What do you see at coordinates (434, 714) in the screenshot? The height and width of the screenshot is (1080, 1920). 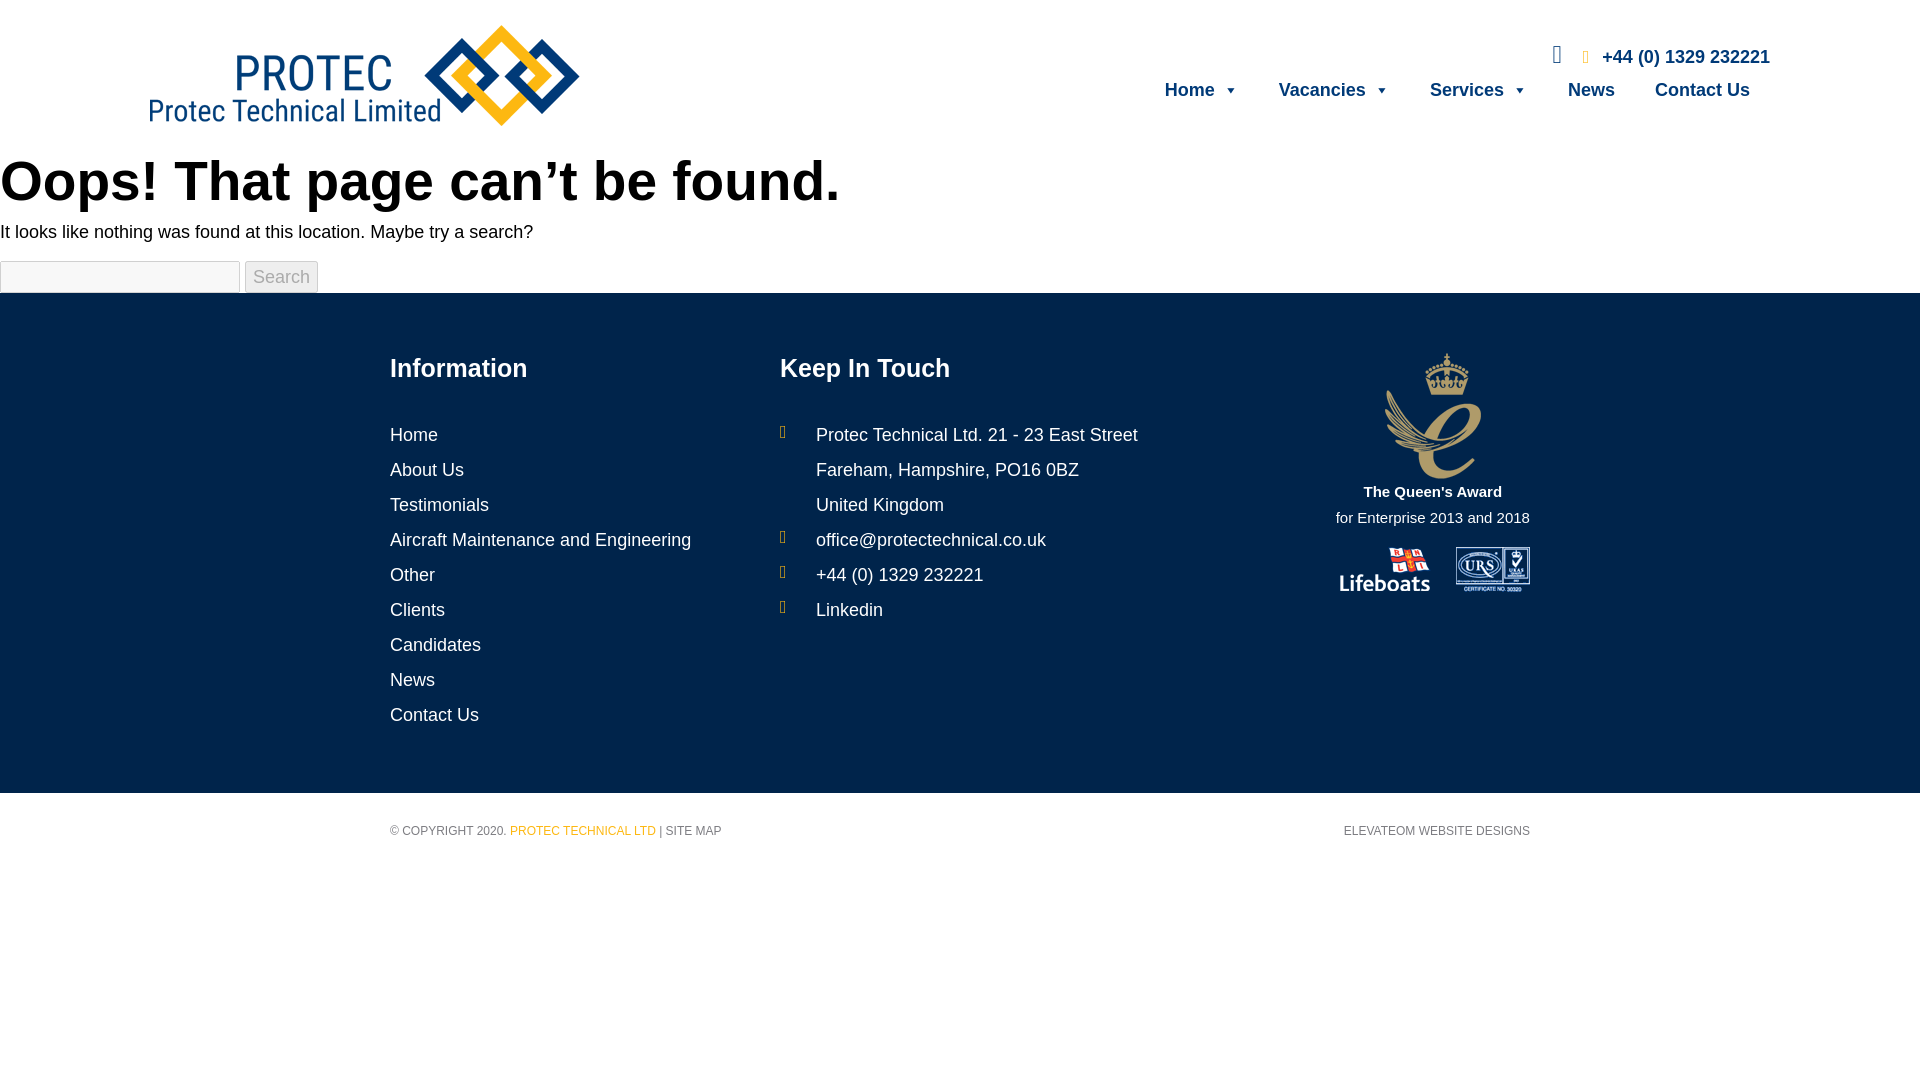 I see `Contact Us` at bounding box center [434, 714].